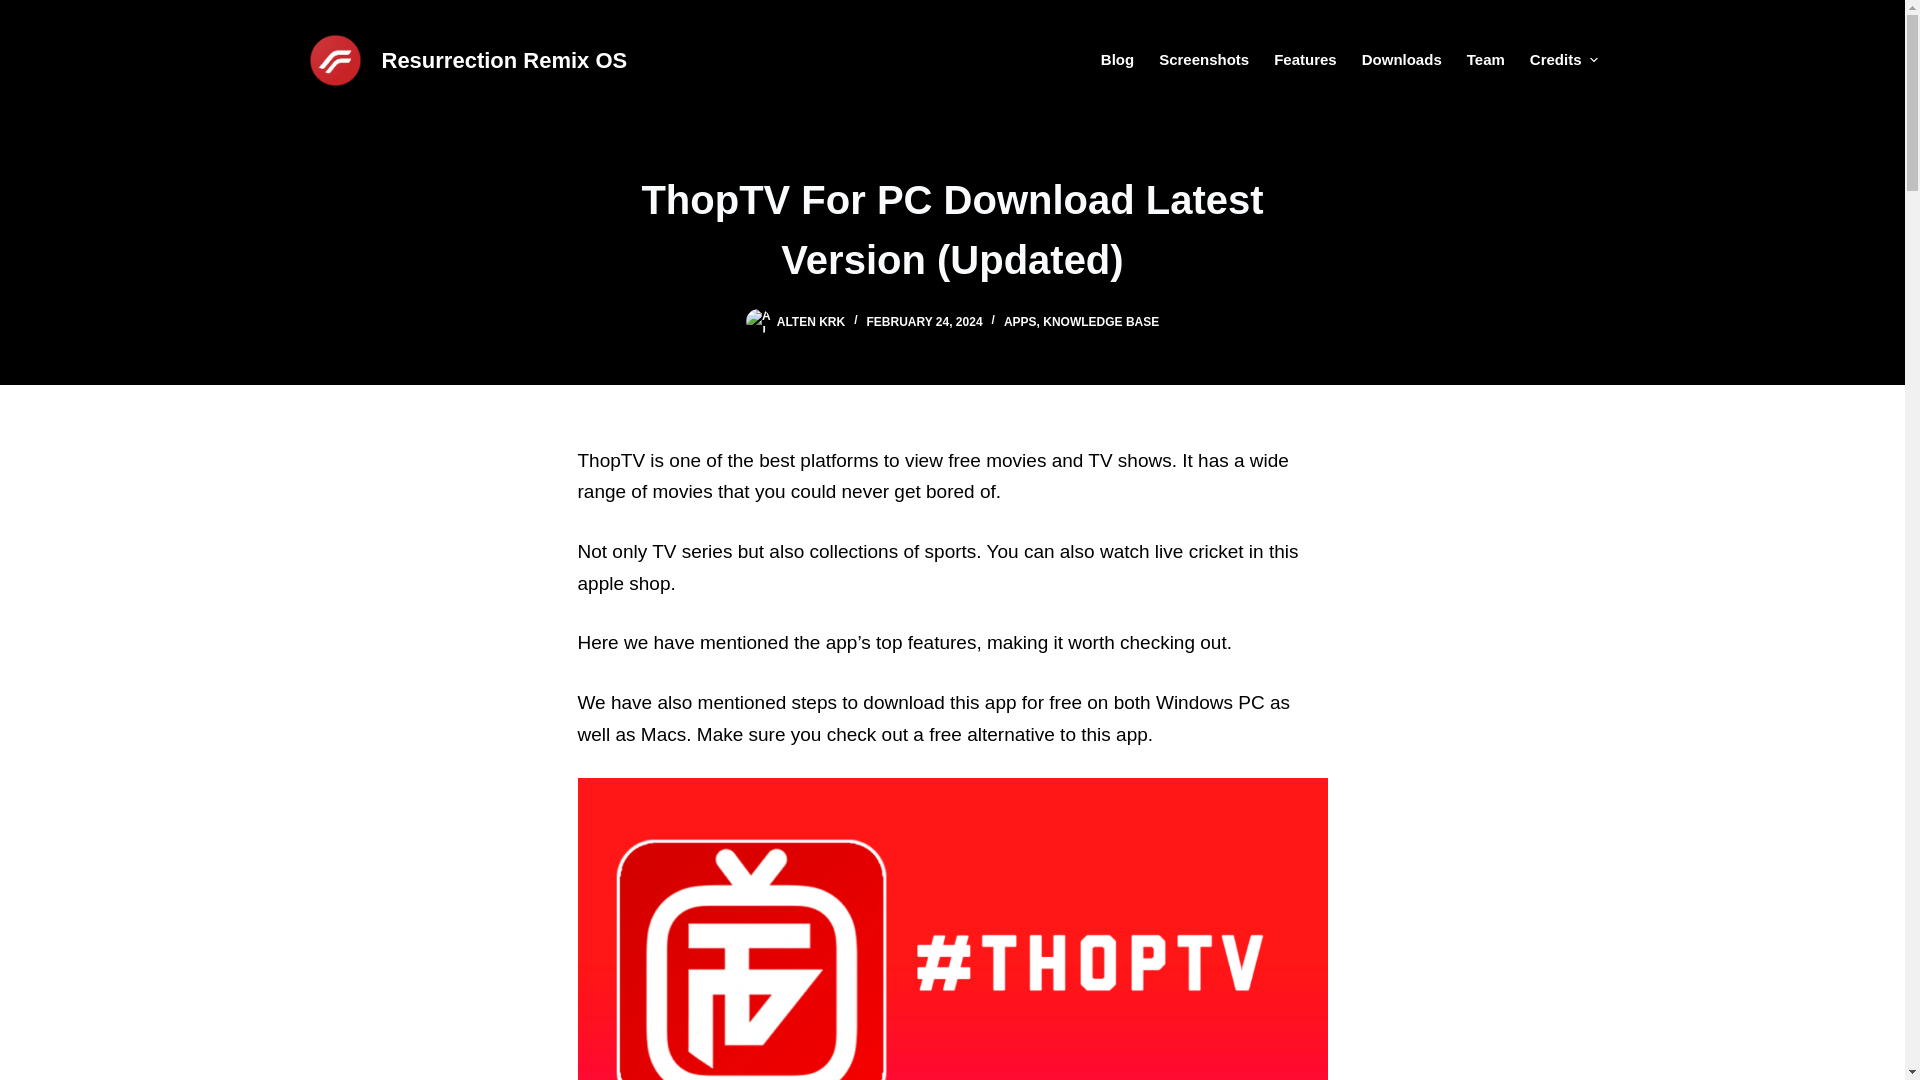  What do you see at coordinates (1100, 322) in the screenshot?
I see `KNOWLEDGE BASE` at bounding box center [1100, 322].